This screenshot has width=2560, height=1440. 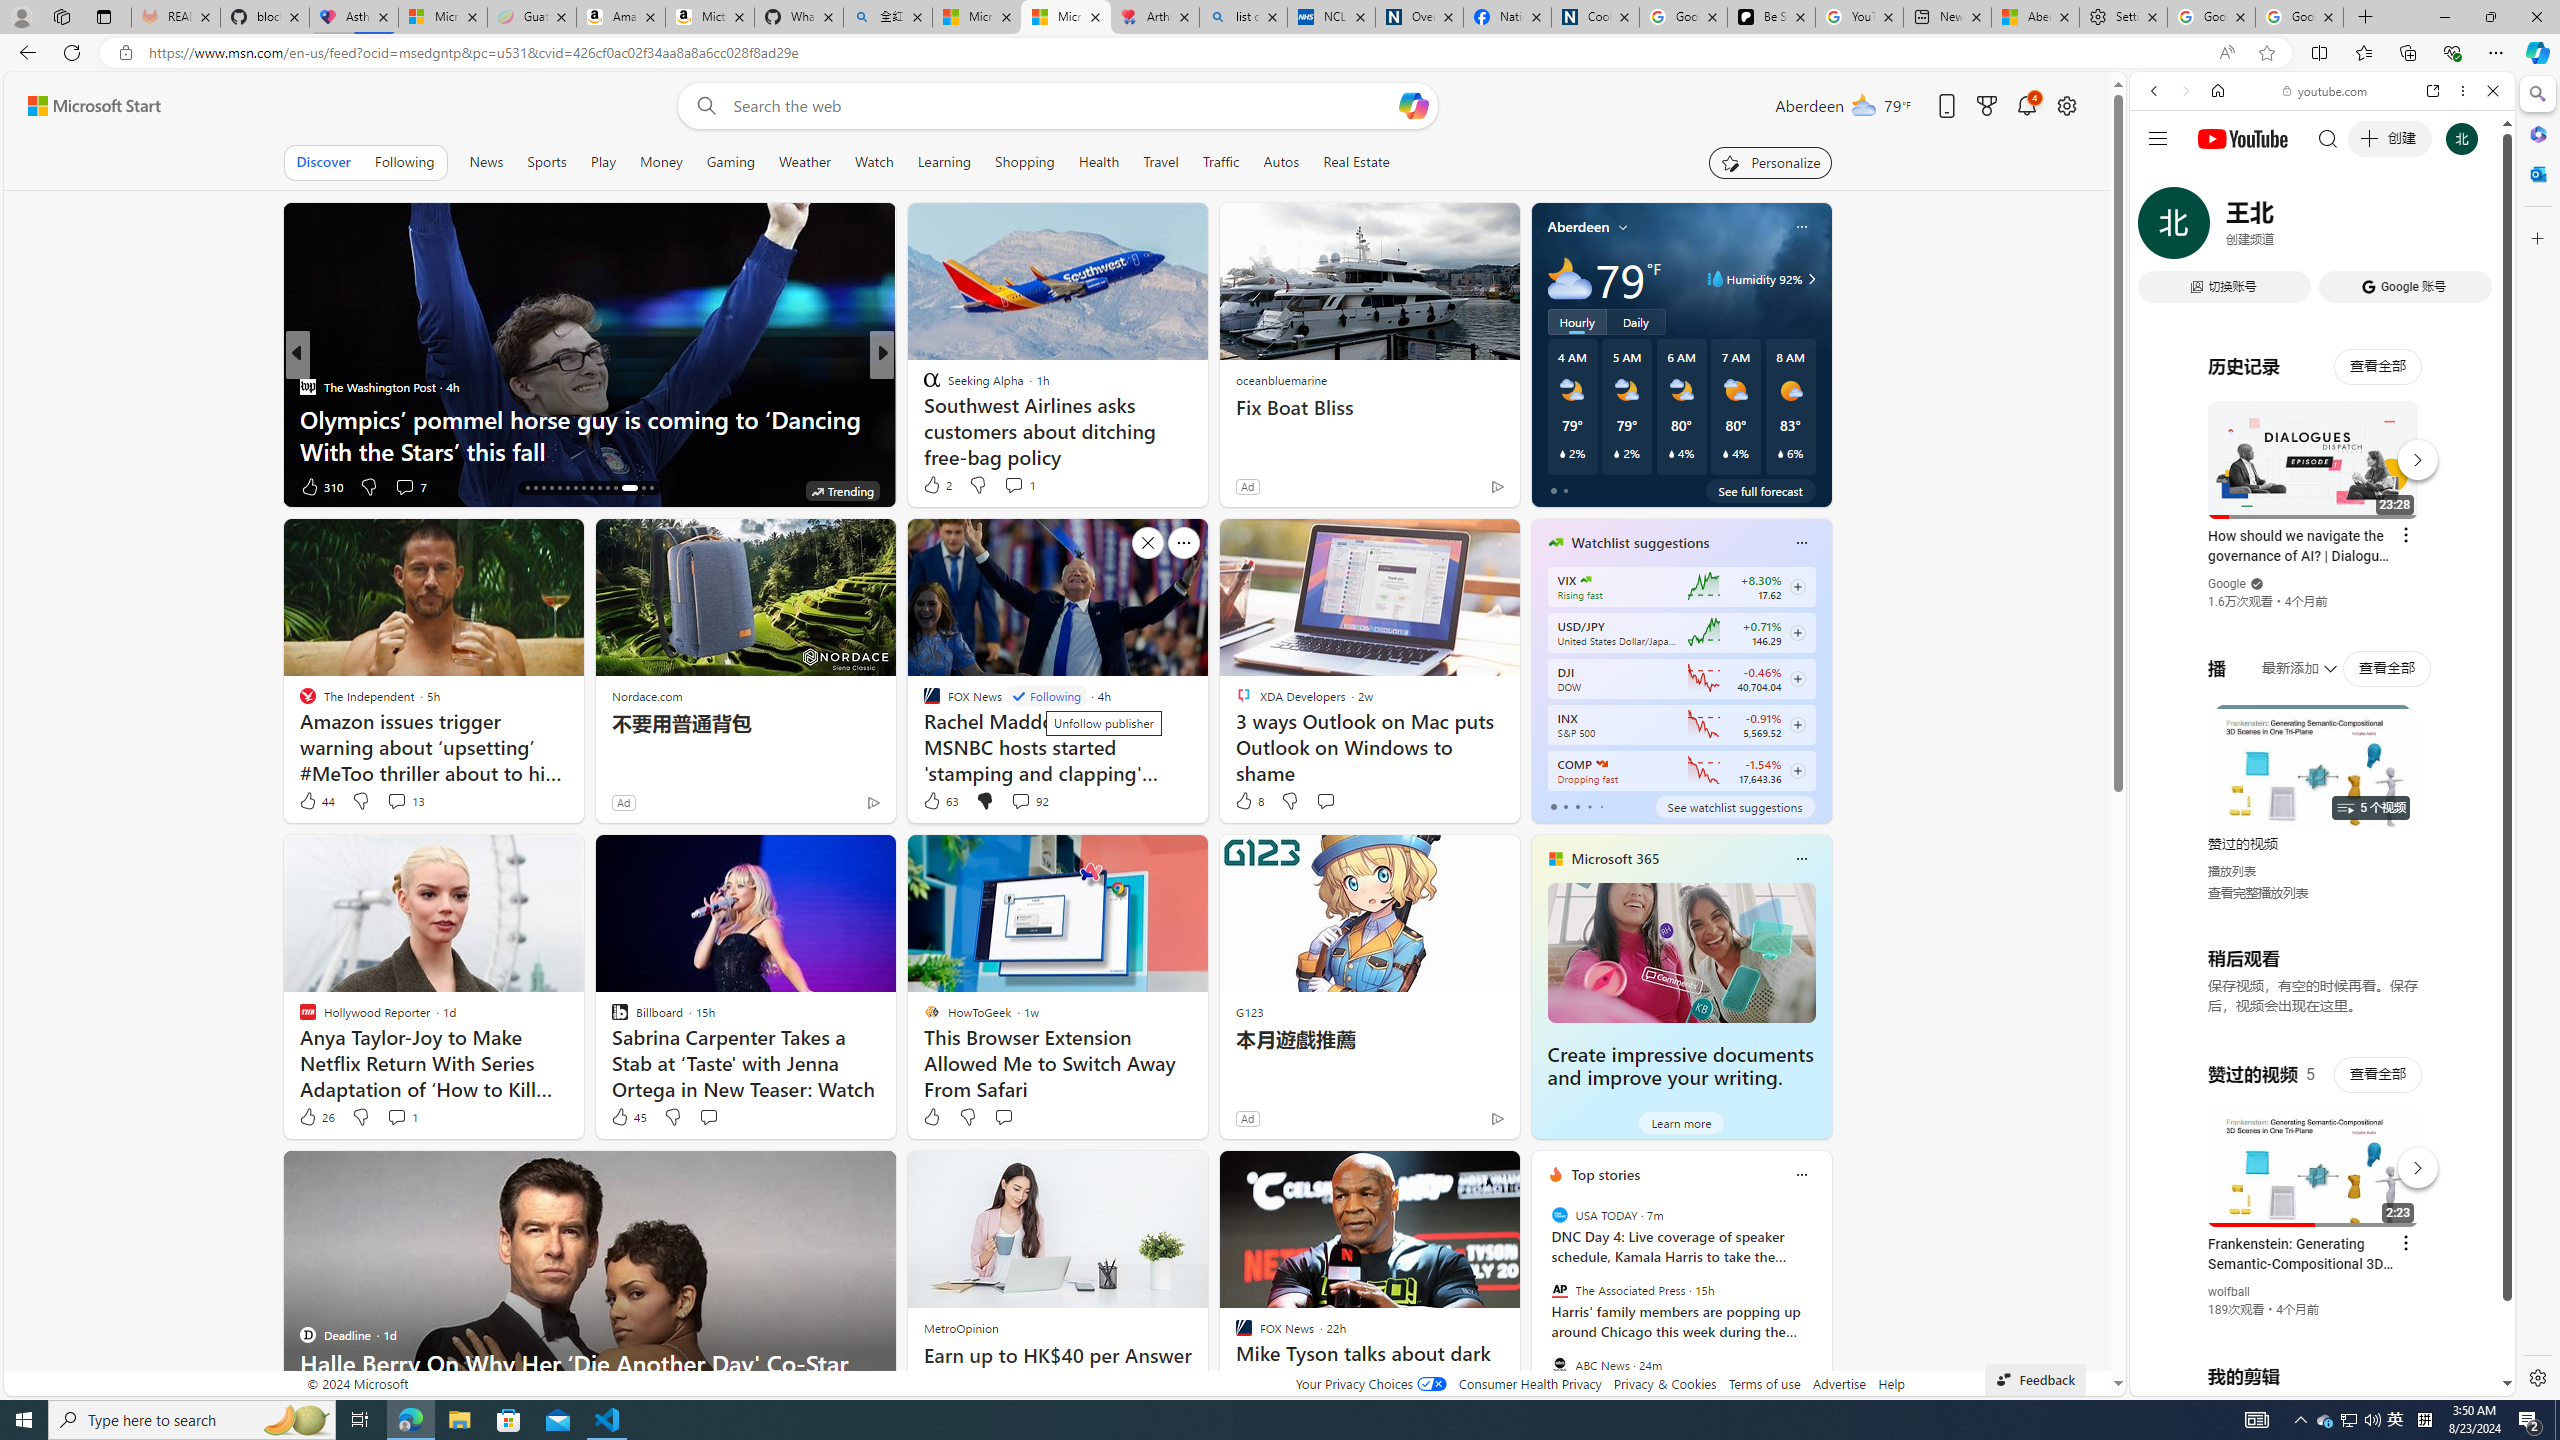 What do you see at coordinates (1028, 486) in the screenshot?
I see `View comments 20 Comment` at bounding box center [1028, 486].